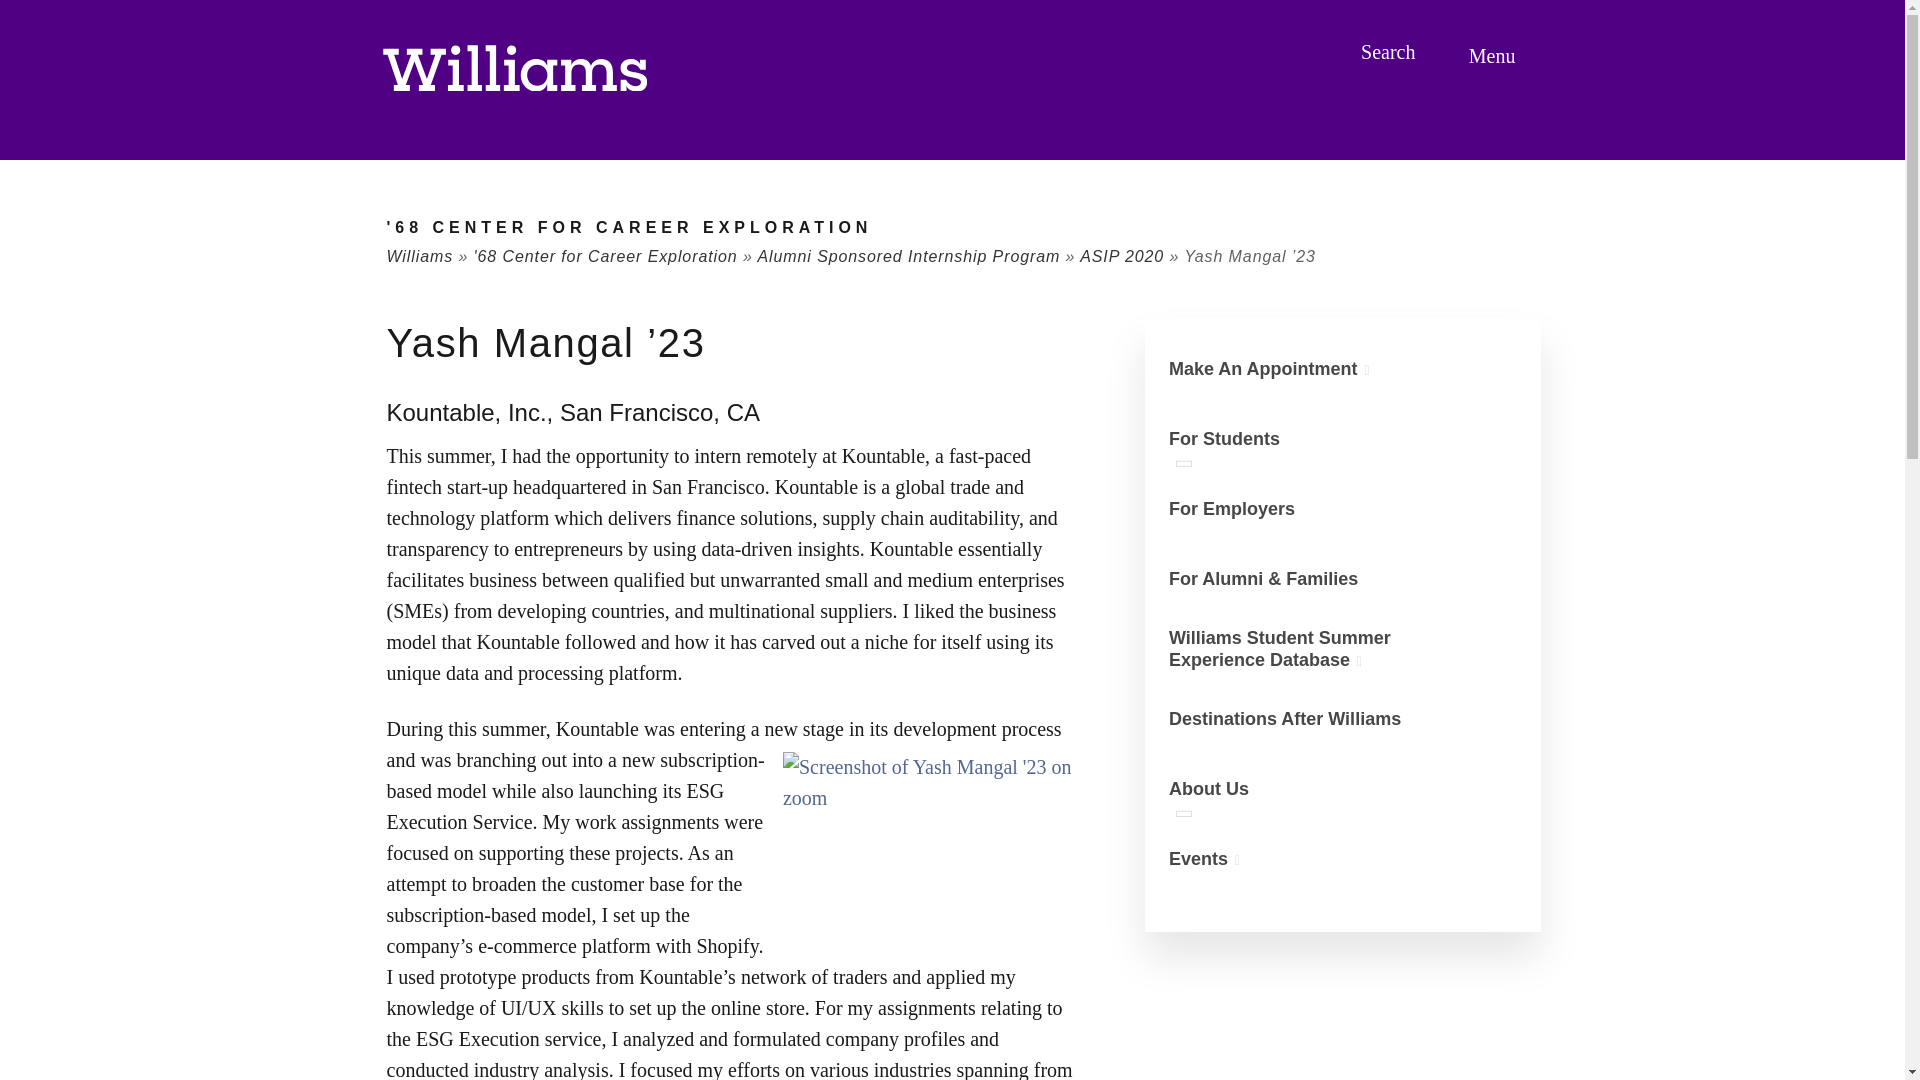 This screenshot has height=1080, width=1920. I want to click on Go to Williams College Home, so click(514, 68).